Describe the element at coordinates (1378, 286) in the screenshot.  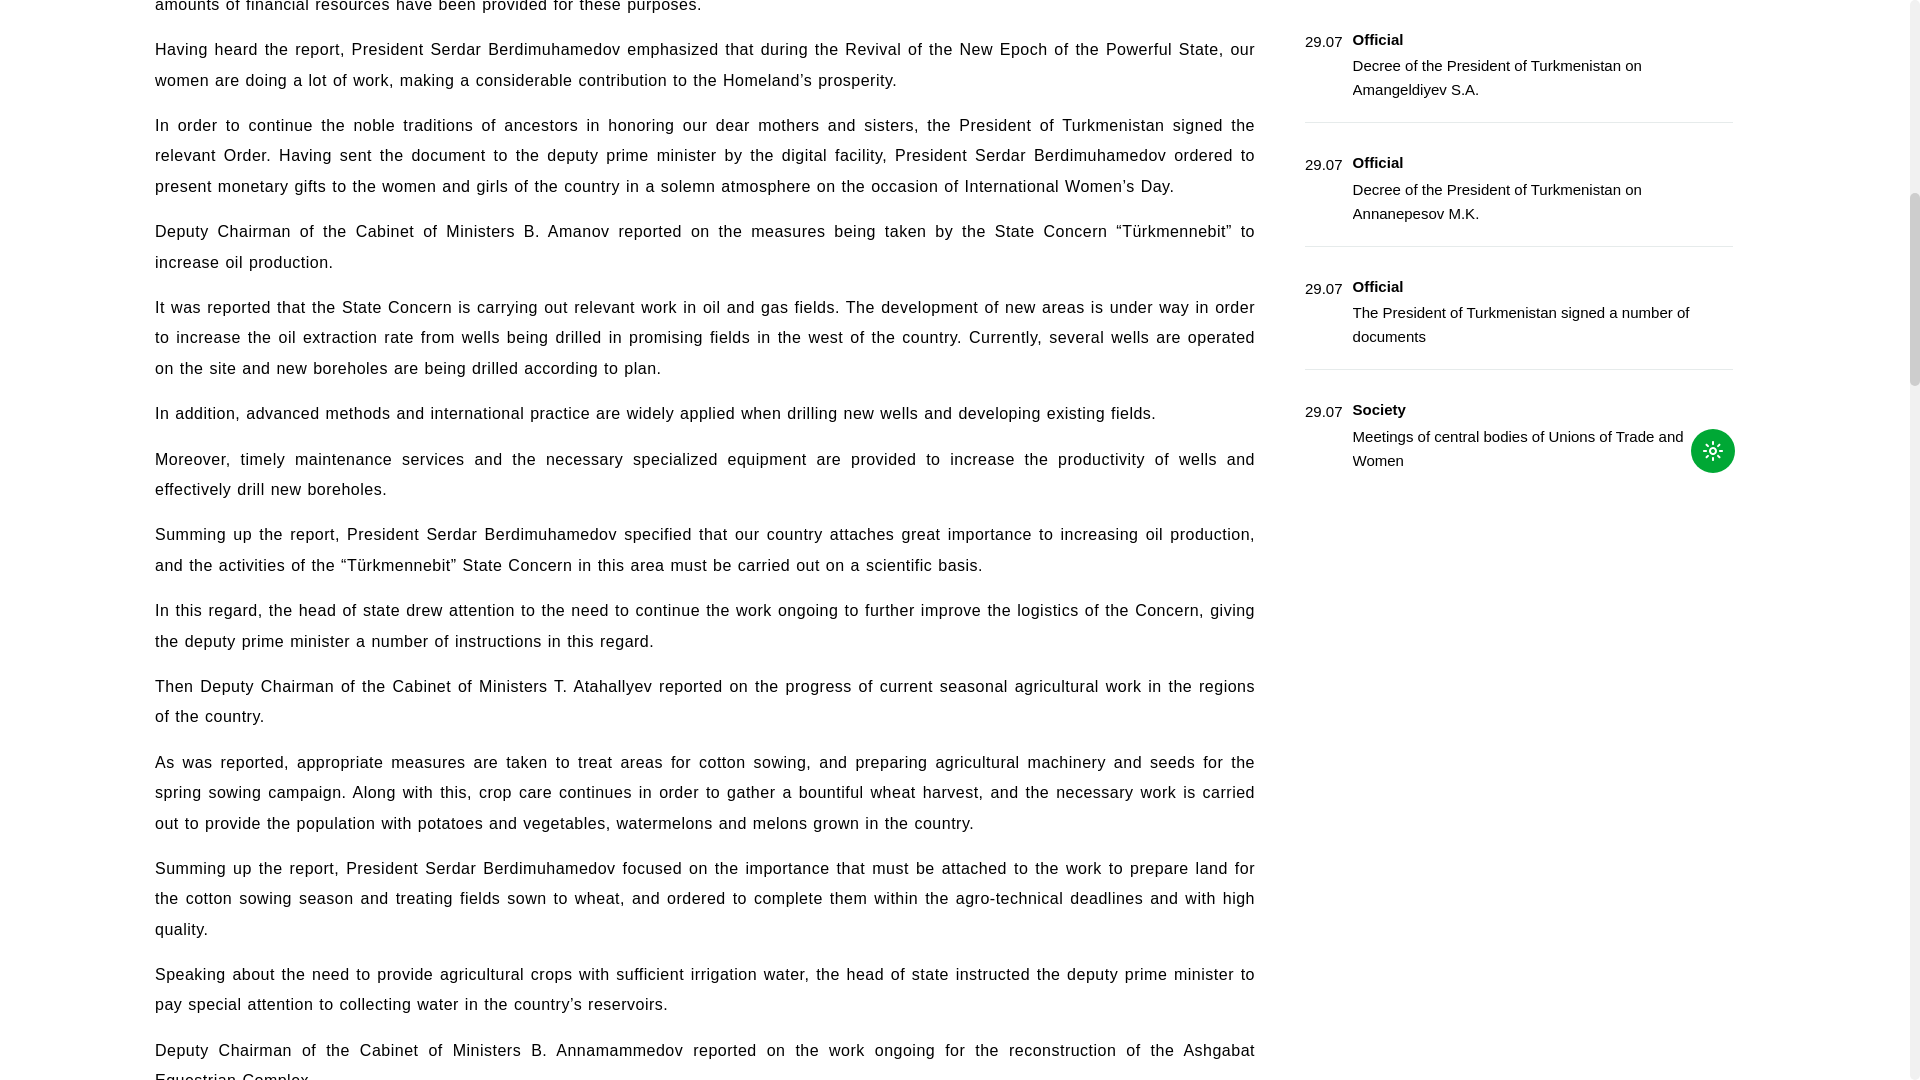
I see `Official` at that location.